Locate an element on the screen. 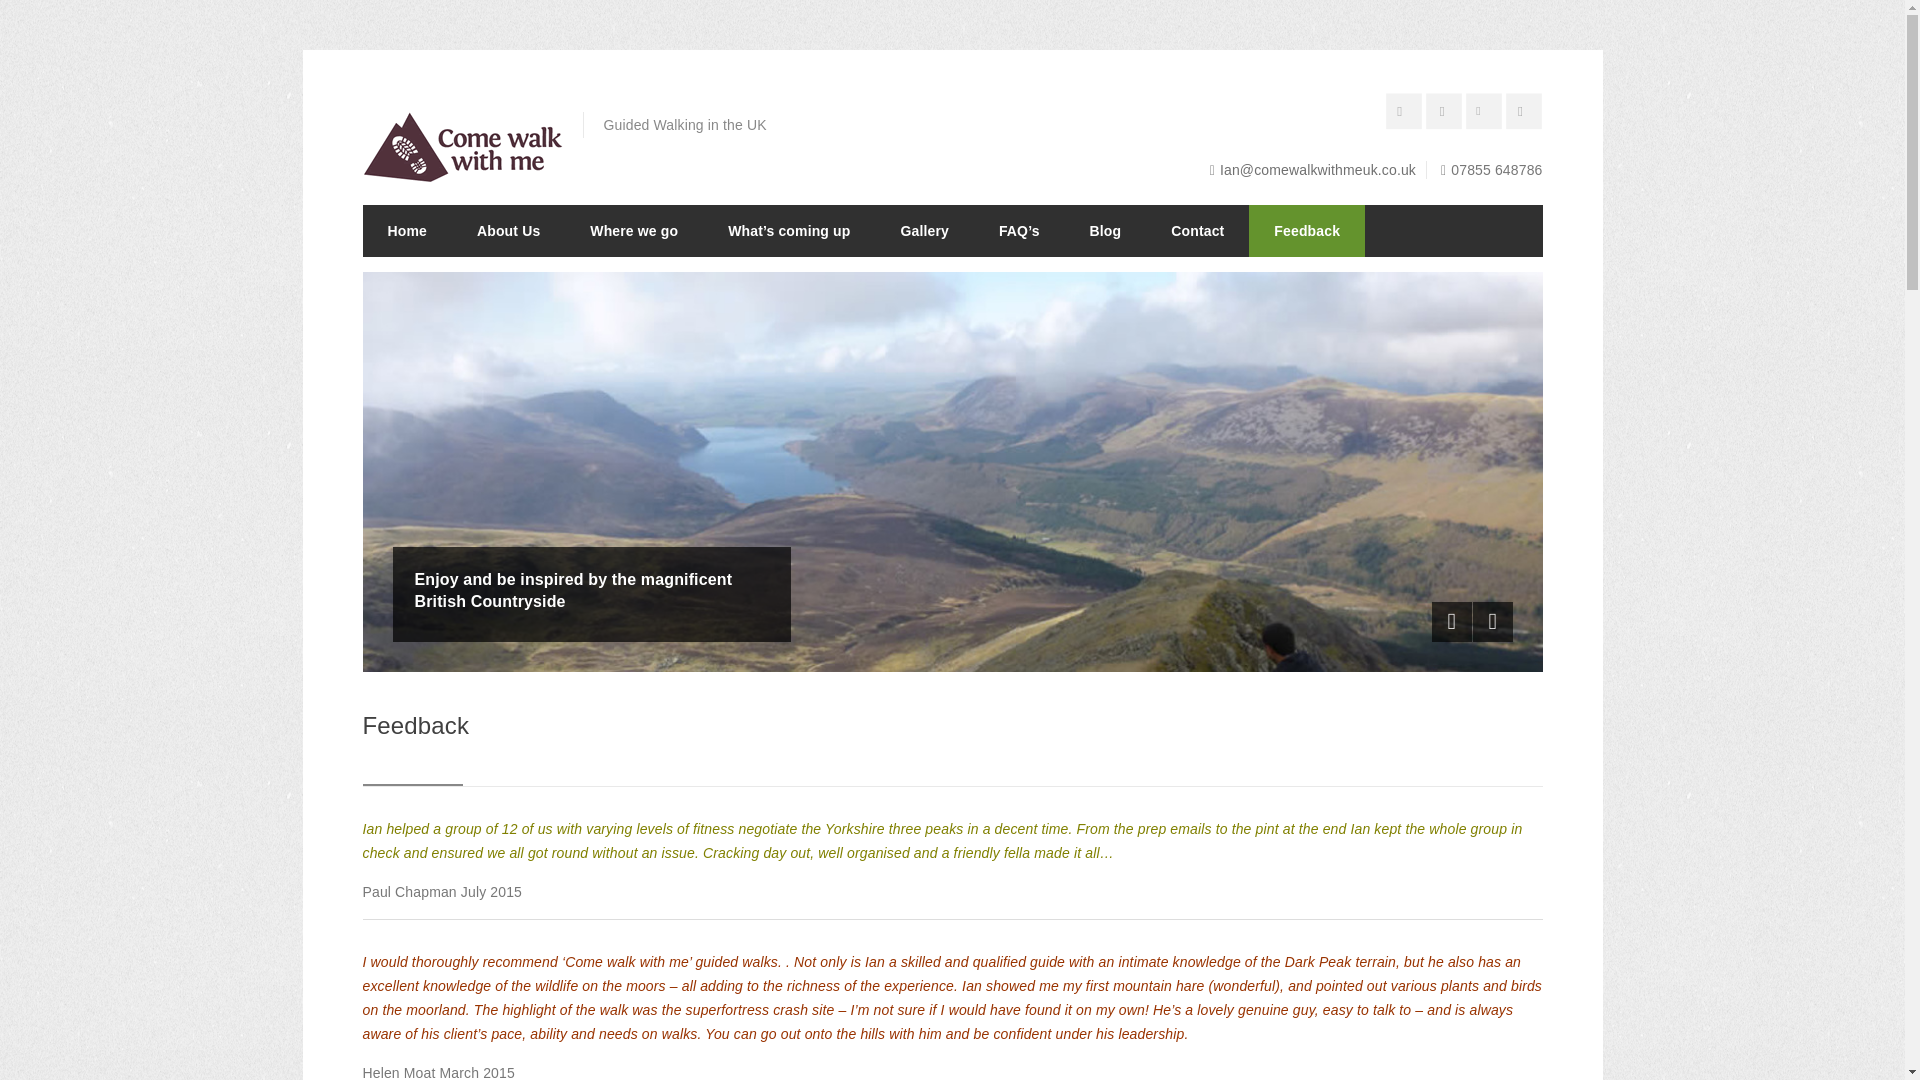  Blog is located at coordinates (1106, 230).